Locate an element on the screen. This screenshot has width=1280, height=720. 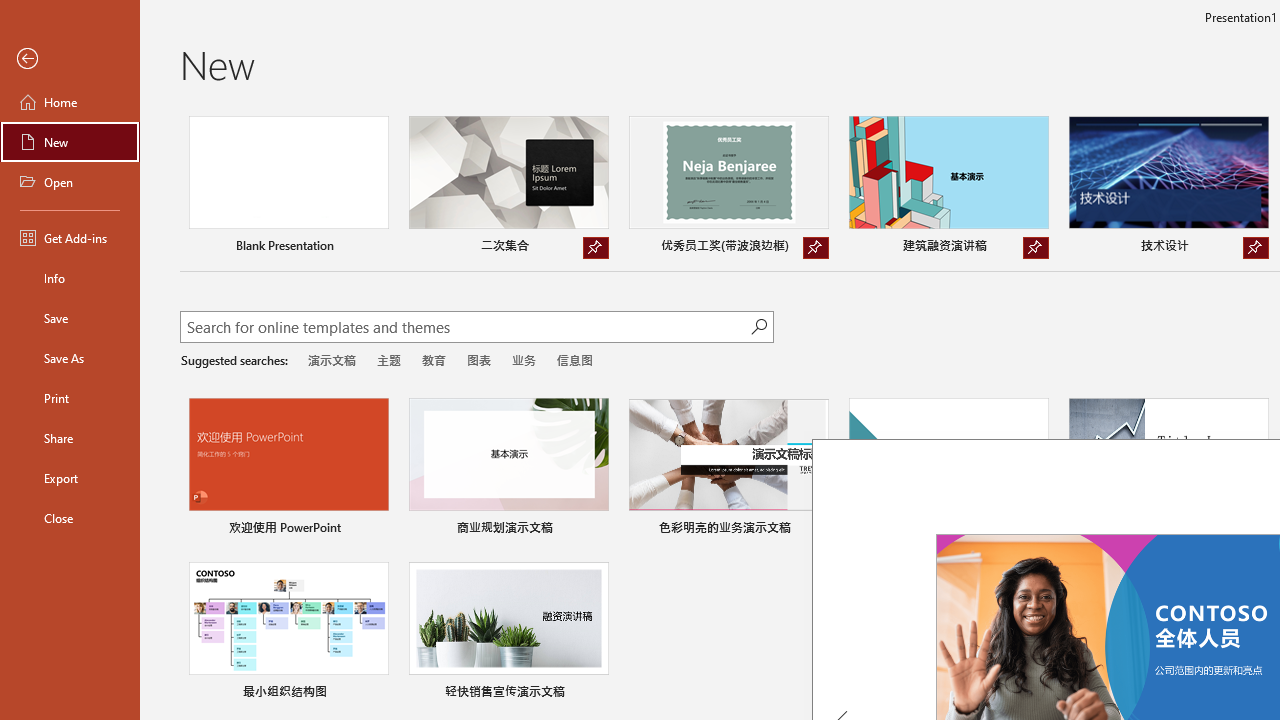
New is located at coordinates (70, 142).